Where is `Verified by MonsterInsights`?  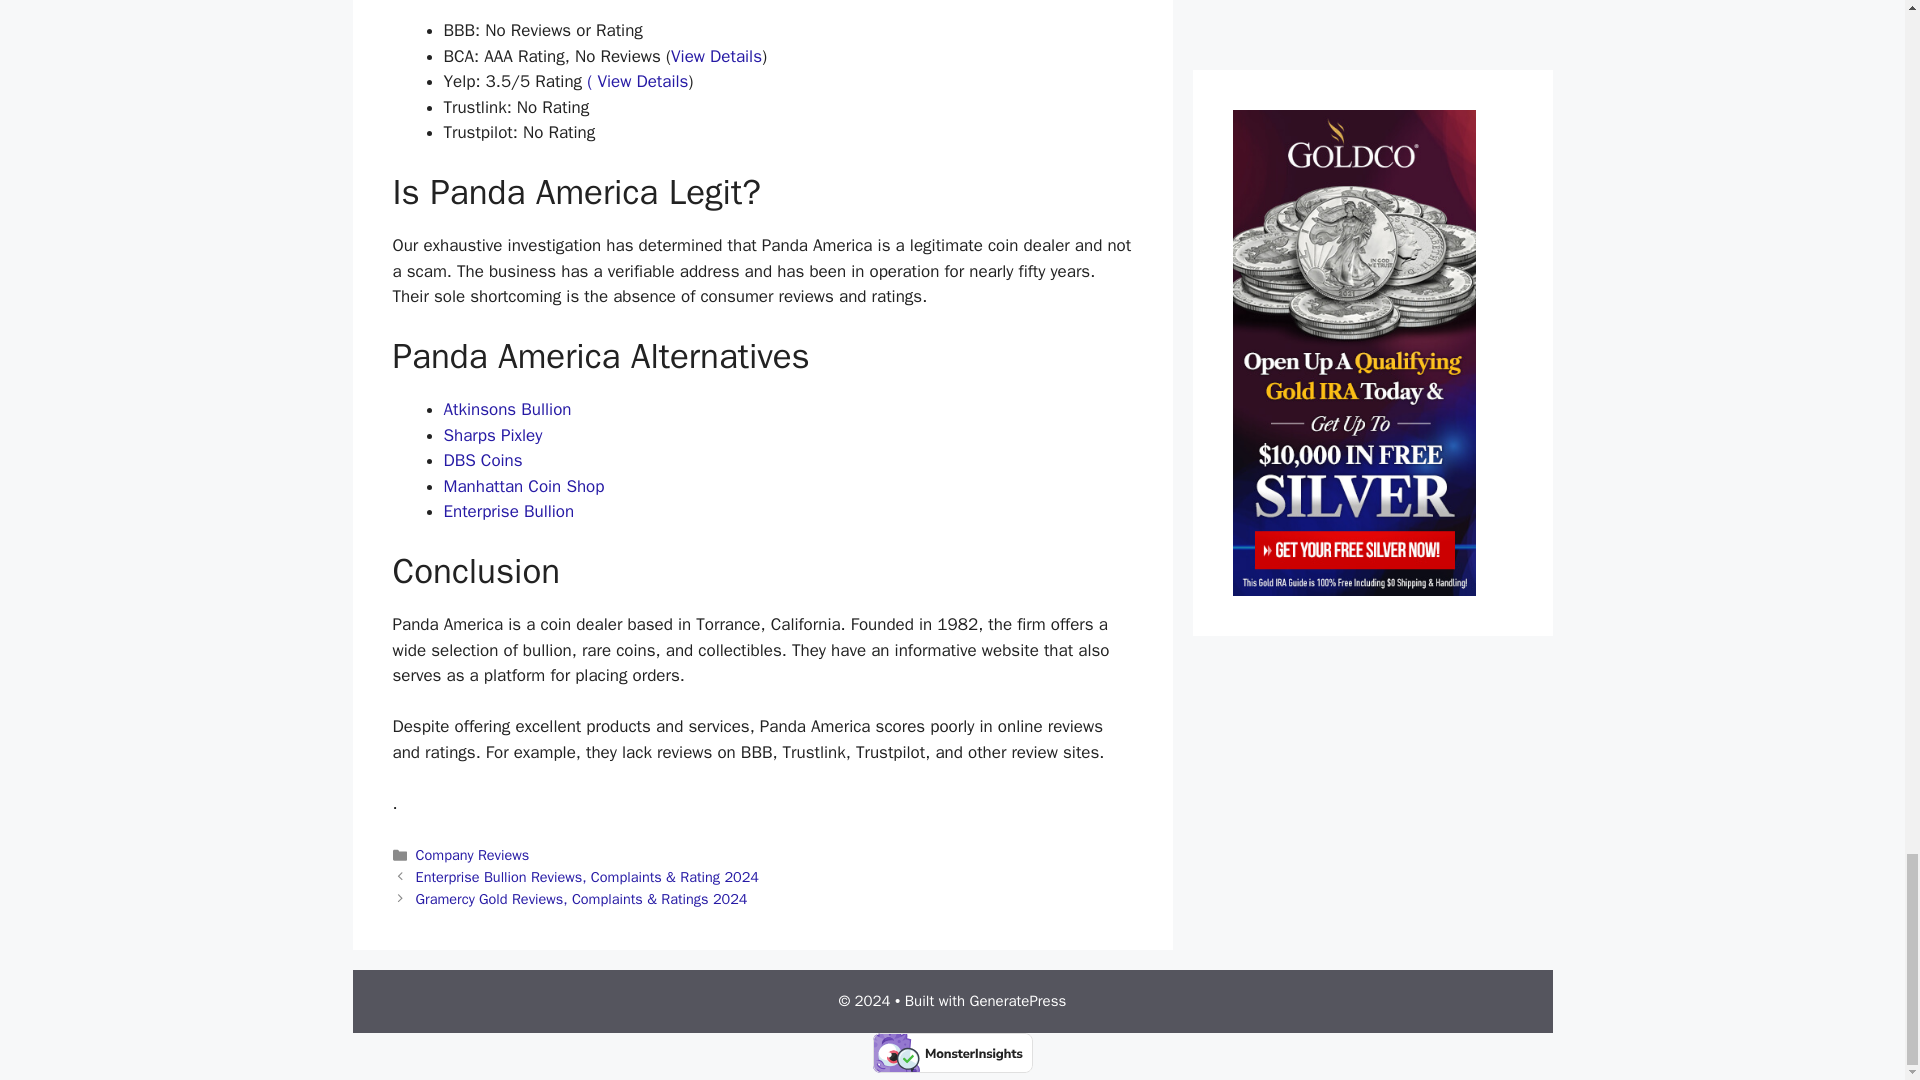 Verified by MonsterInsights is located at coordinates (952, 1052).